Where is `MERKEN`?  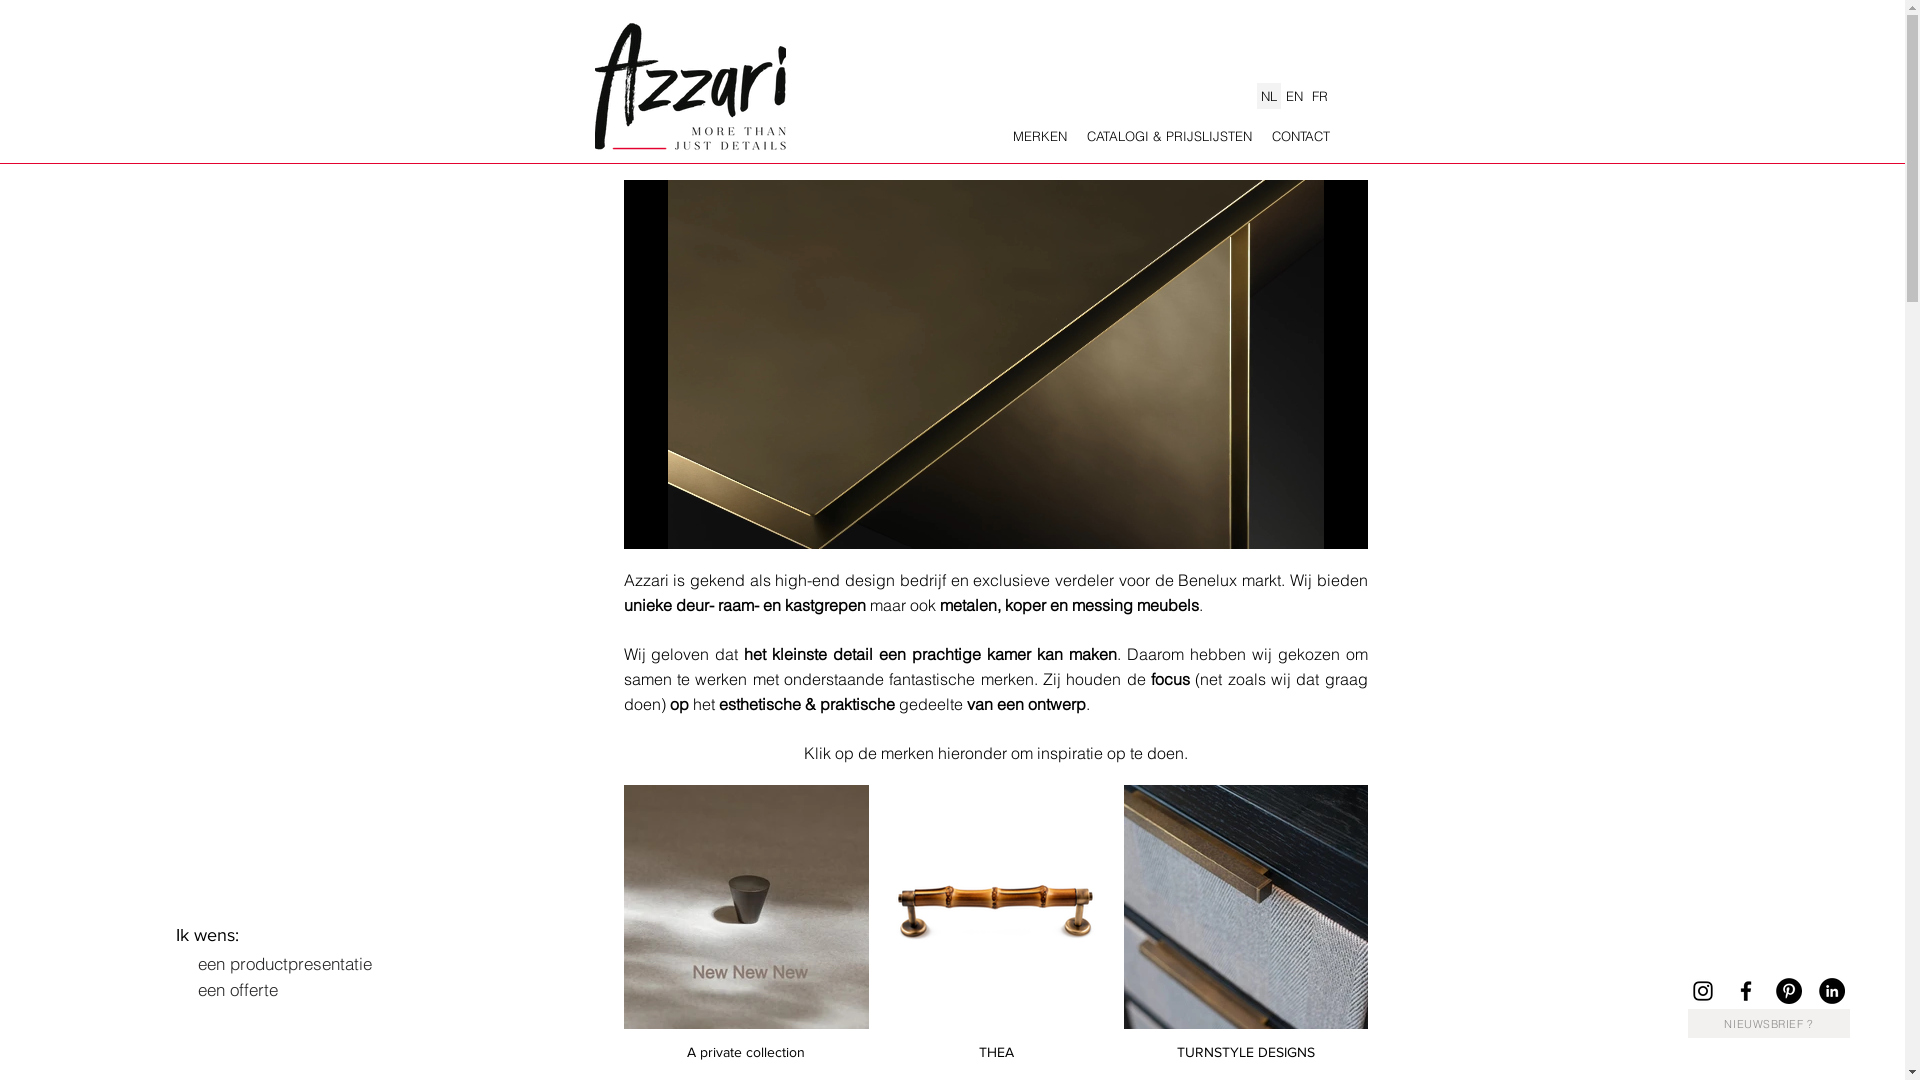
MERKEN is located at coordinates (1039, 136).